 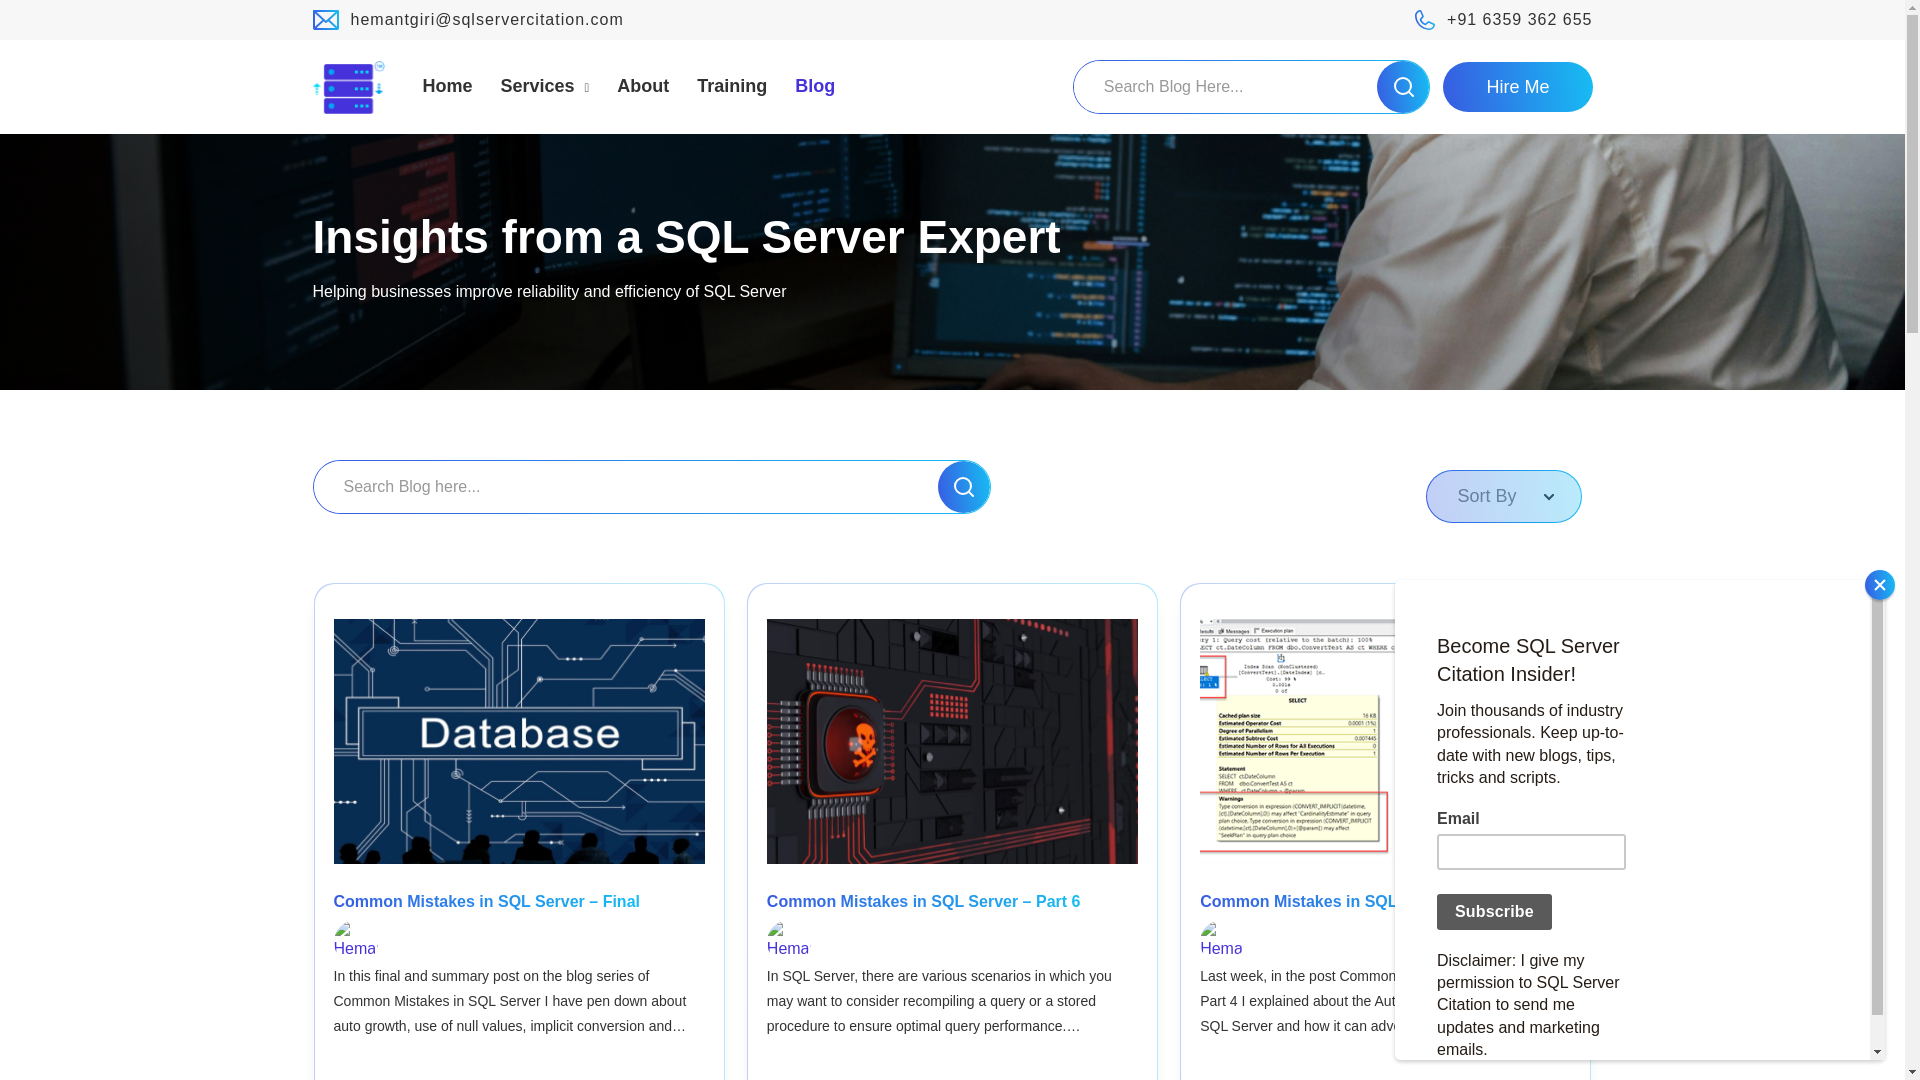 I want to click on Group 2, so click(x=348, y=86).